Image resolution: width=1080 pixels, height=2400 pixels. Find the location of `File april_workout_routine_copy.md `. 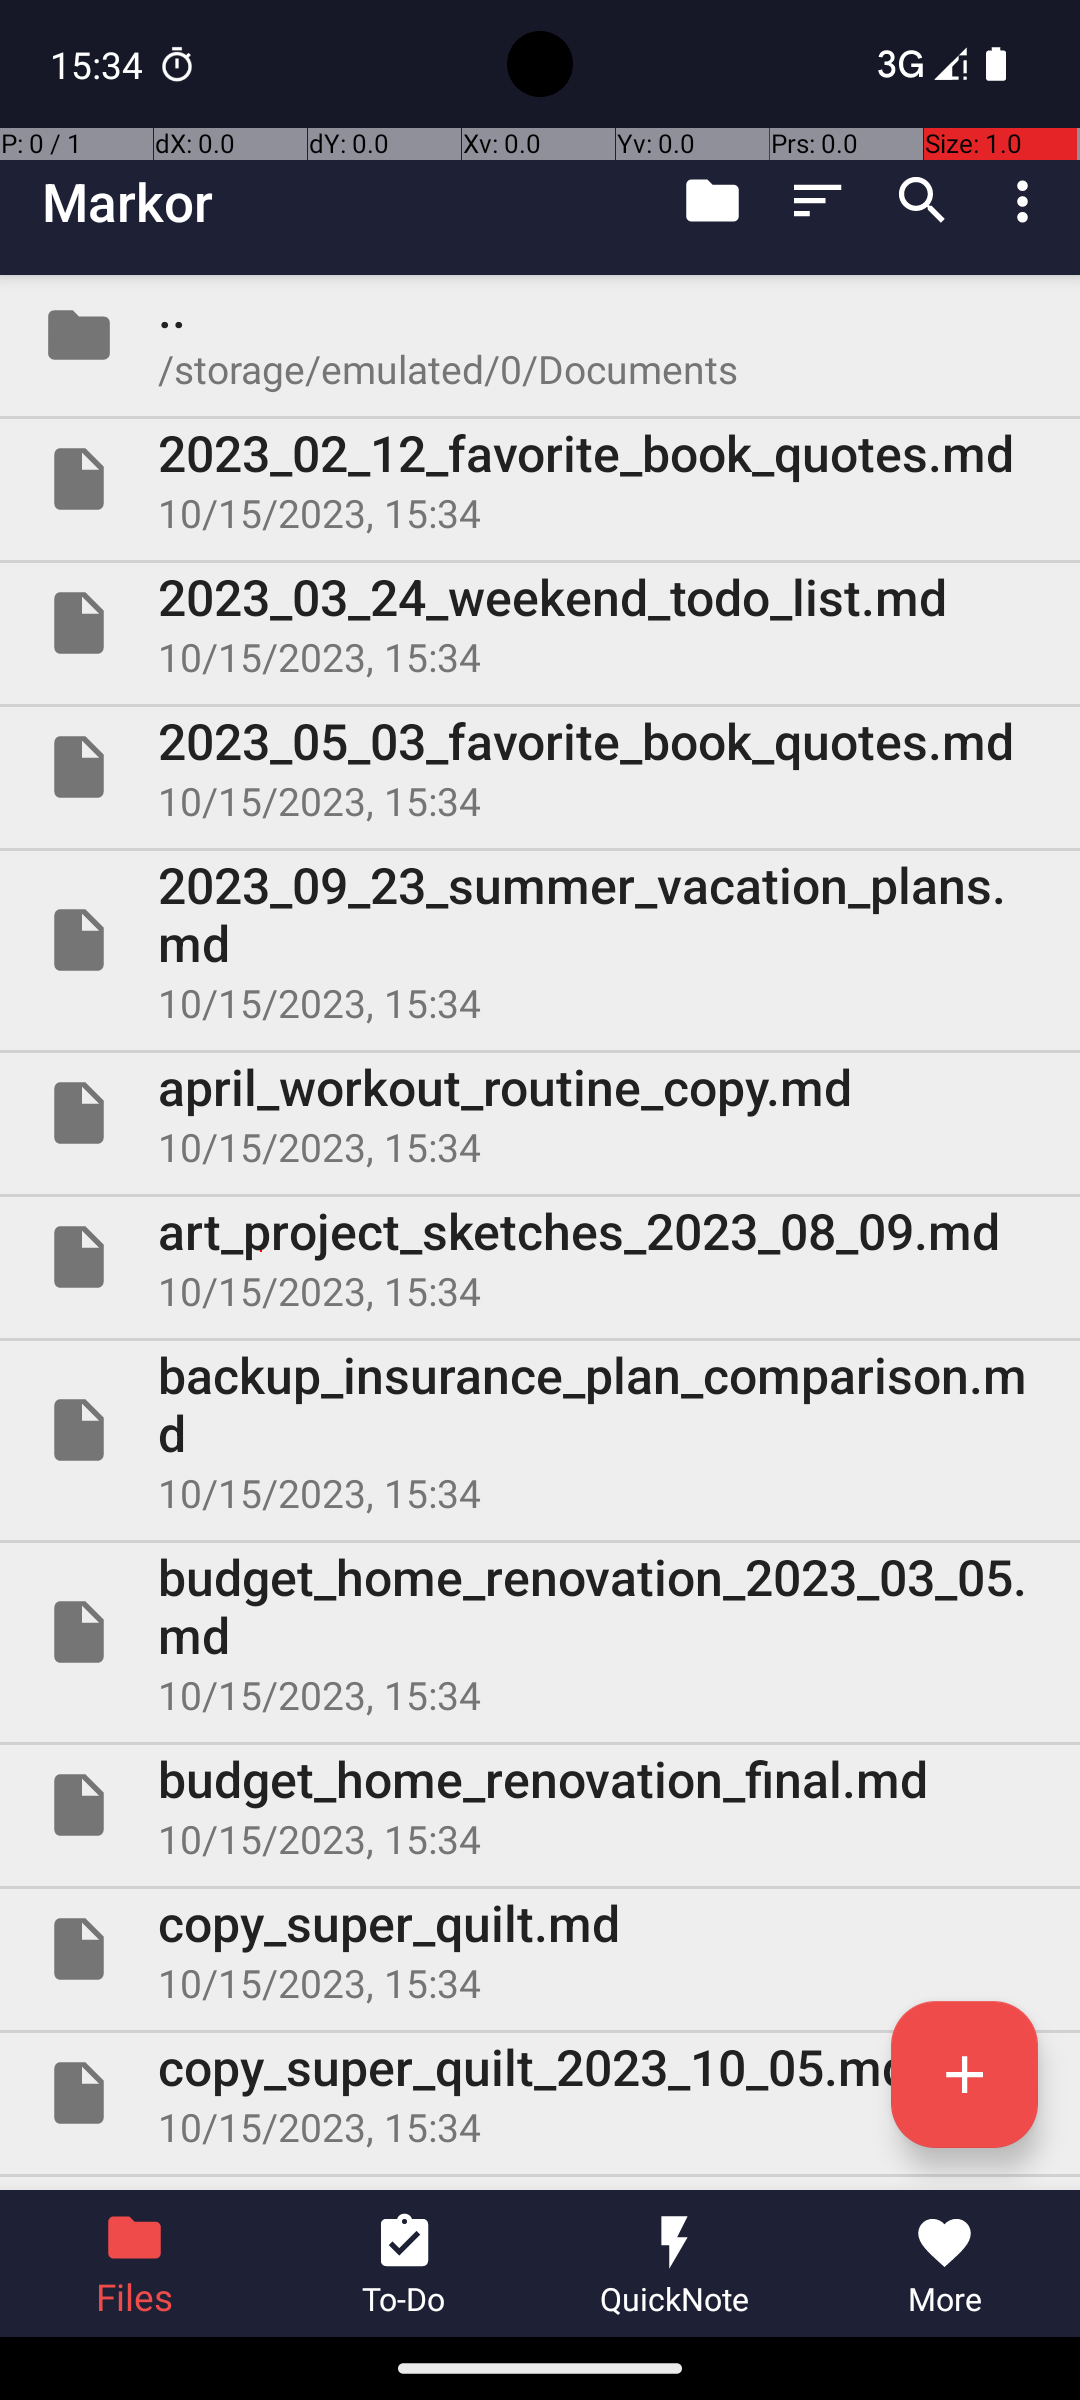

File april_workout_routine_copy.md  is located at coordinates (540, 1113).